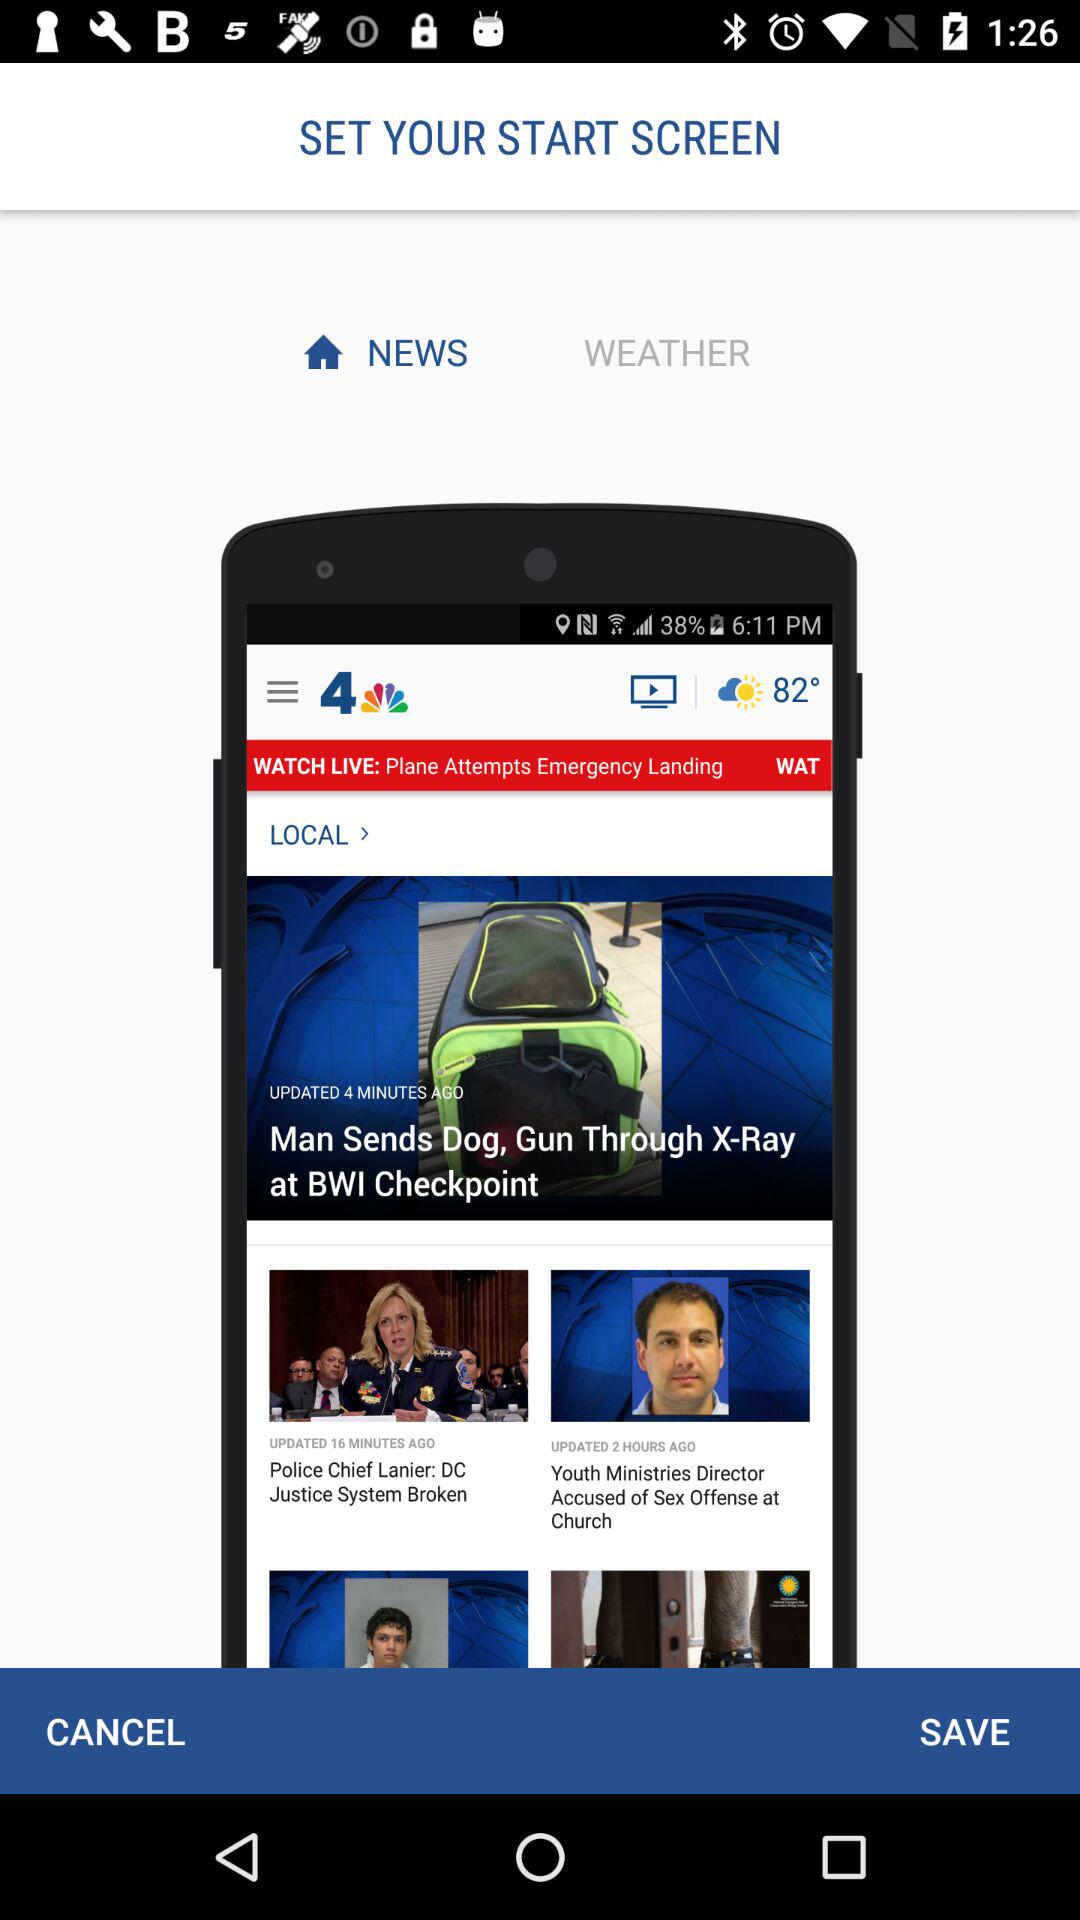  Describe the element at coordinates (964, 1730) in the screenshot. I see `open icon at the bottom right corner` at that location.